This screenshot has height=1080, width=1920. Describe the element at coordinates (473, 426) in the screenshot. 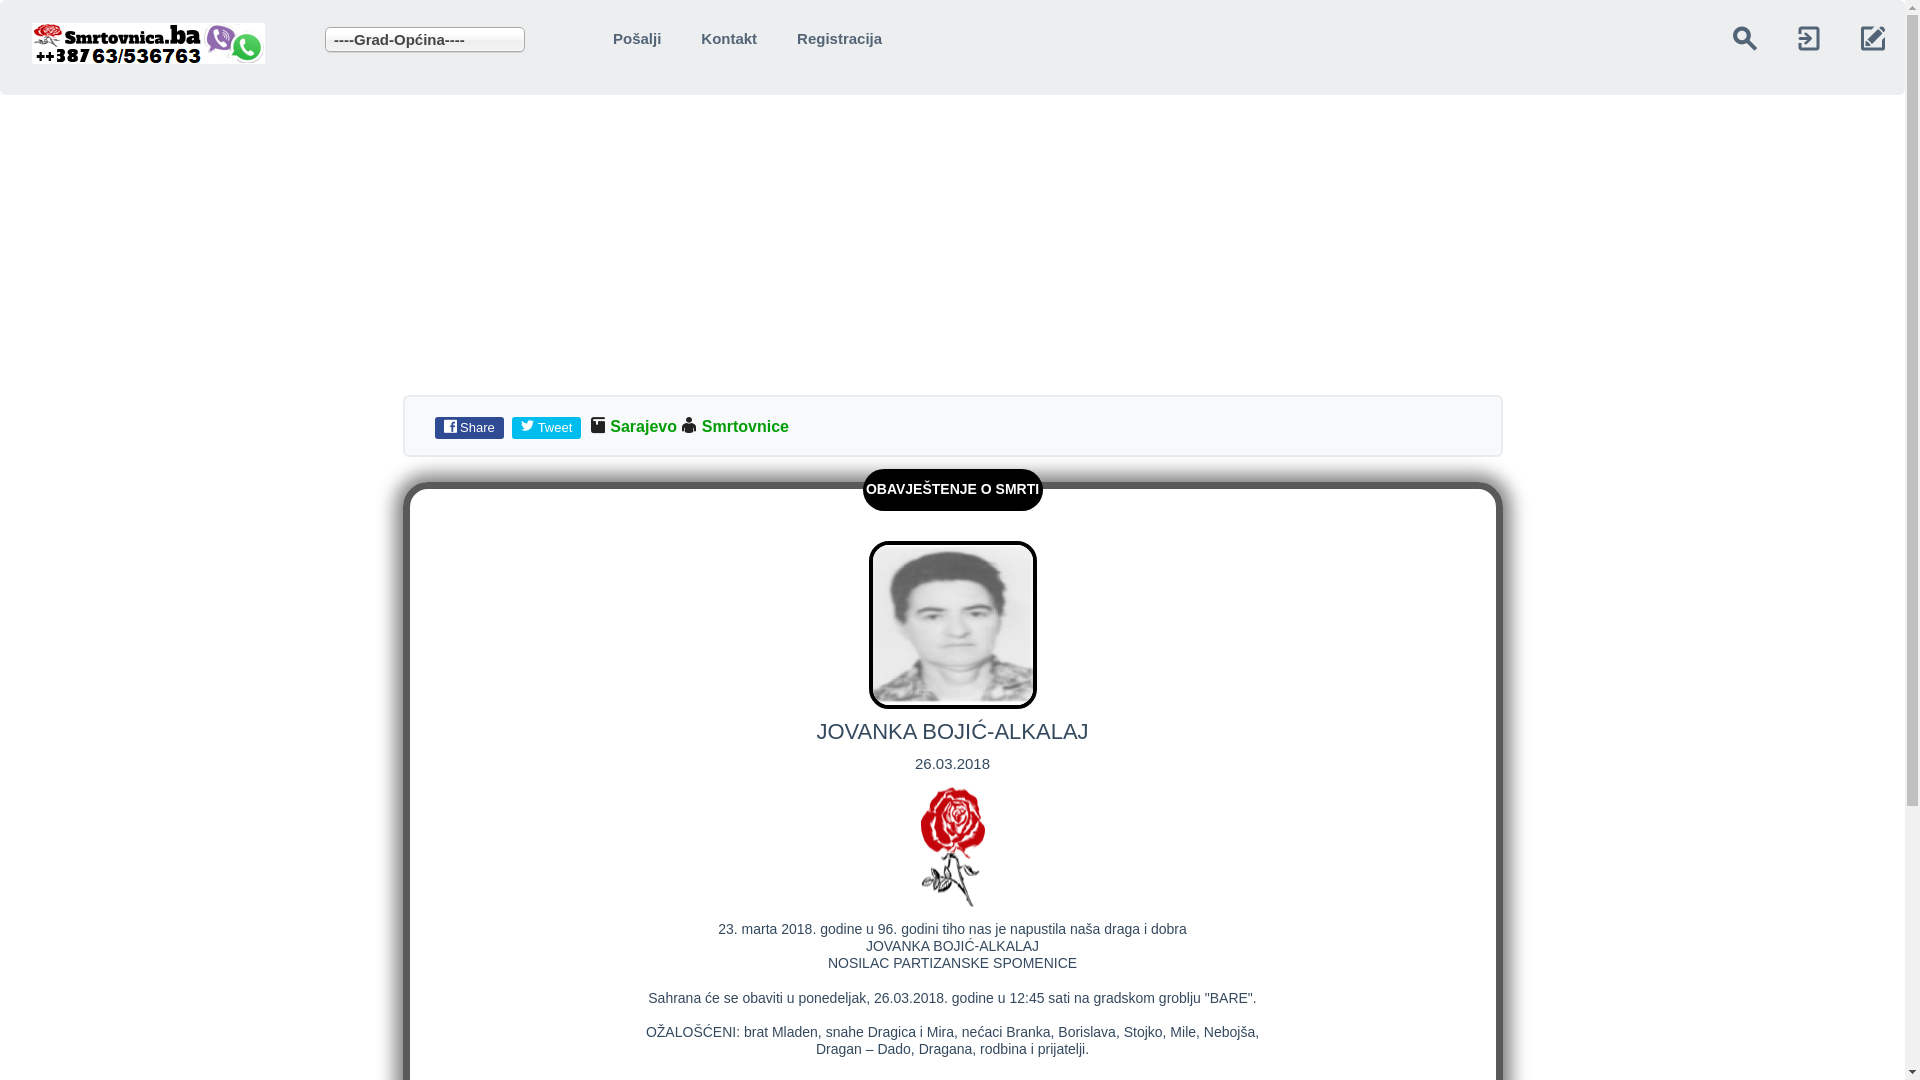

I see `Share` at that location.